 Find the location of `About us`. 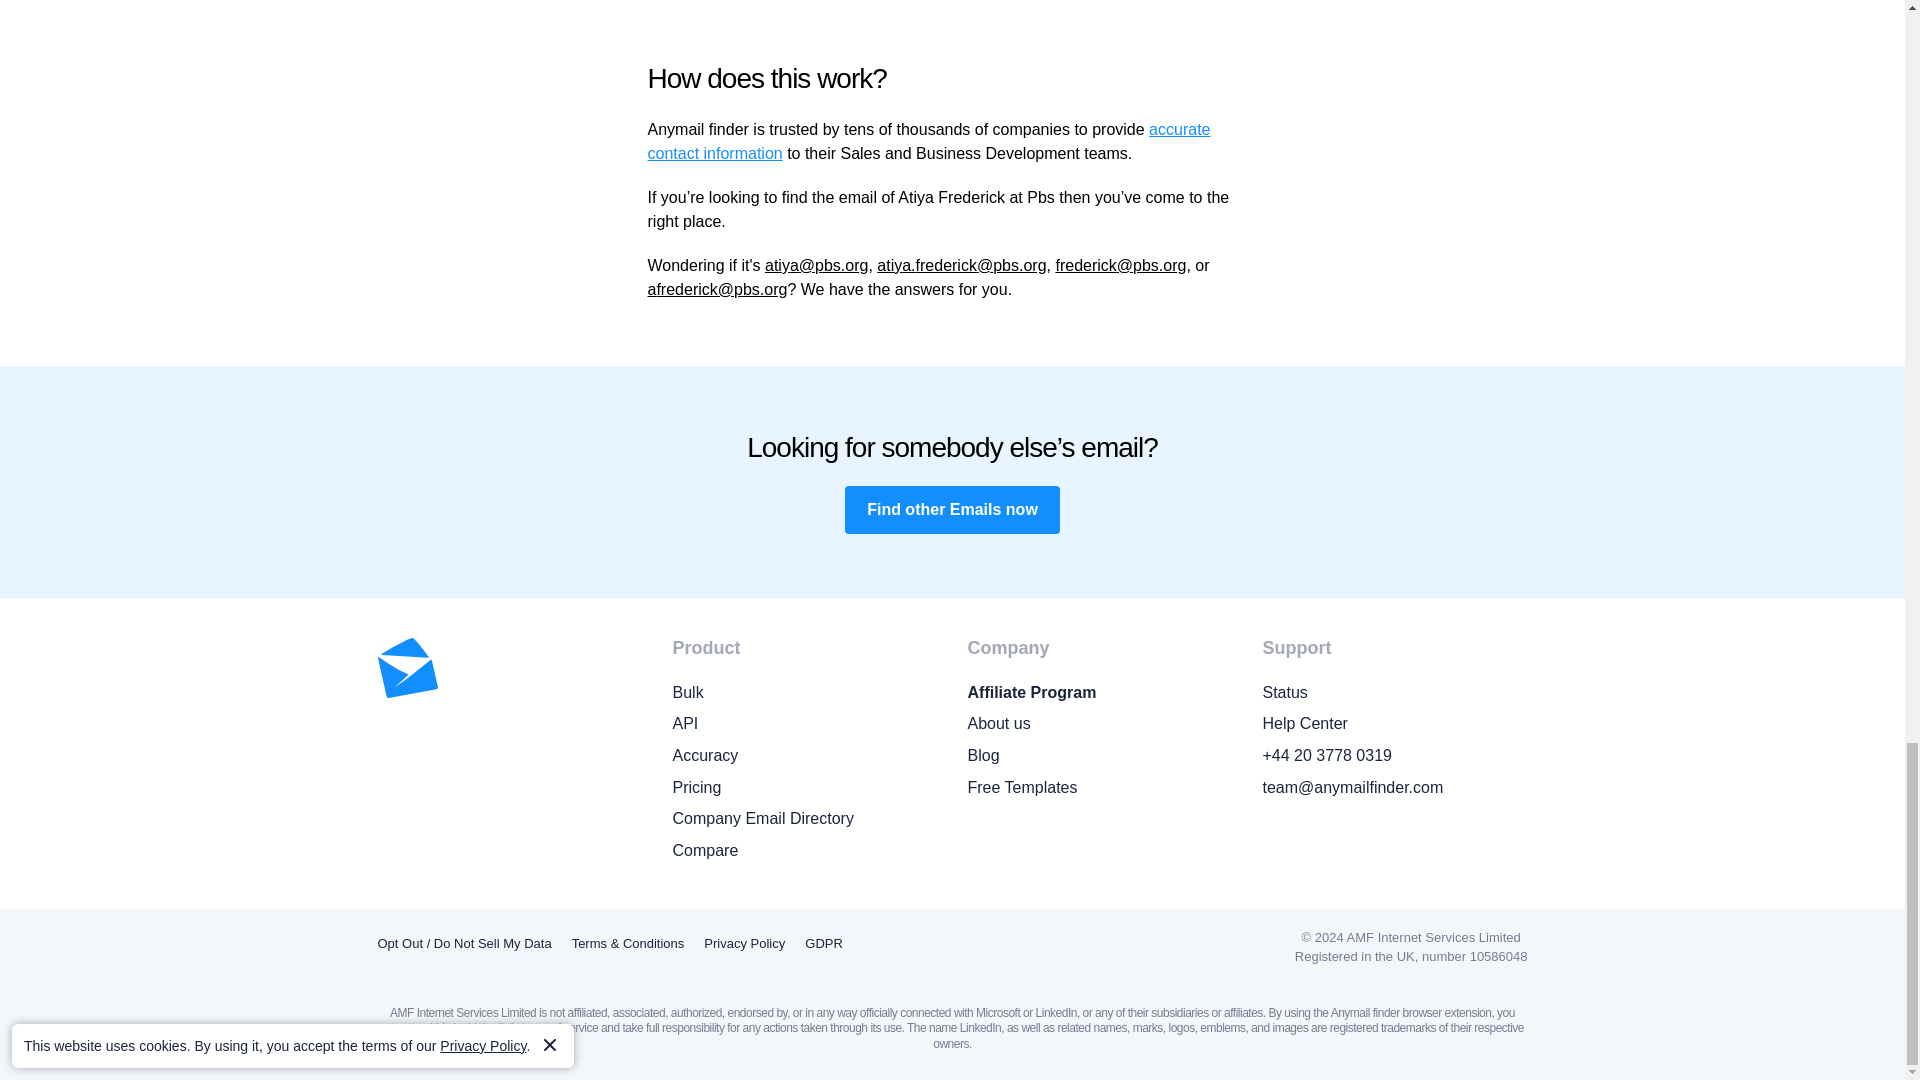

About us is located at coordinates (1100, 723).